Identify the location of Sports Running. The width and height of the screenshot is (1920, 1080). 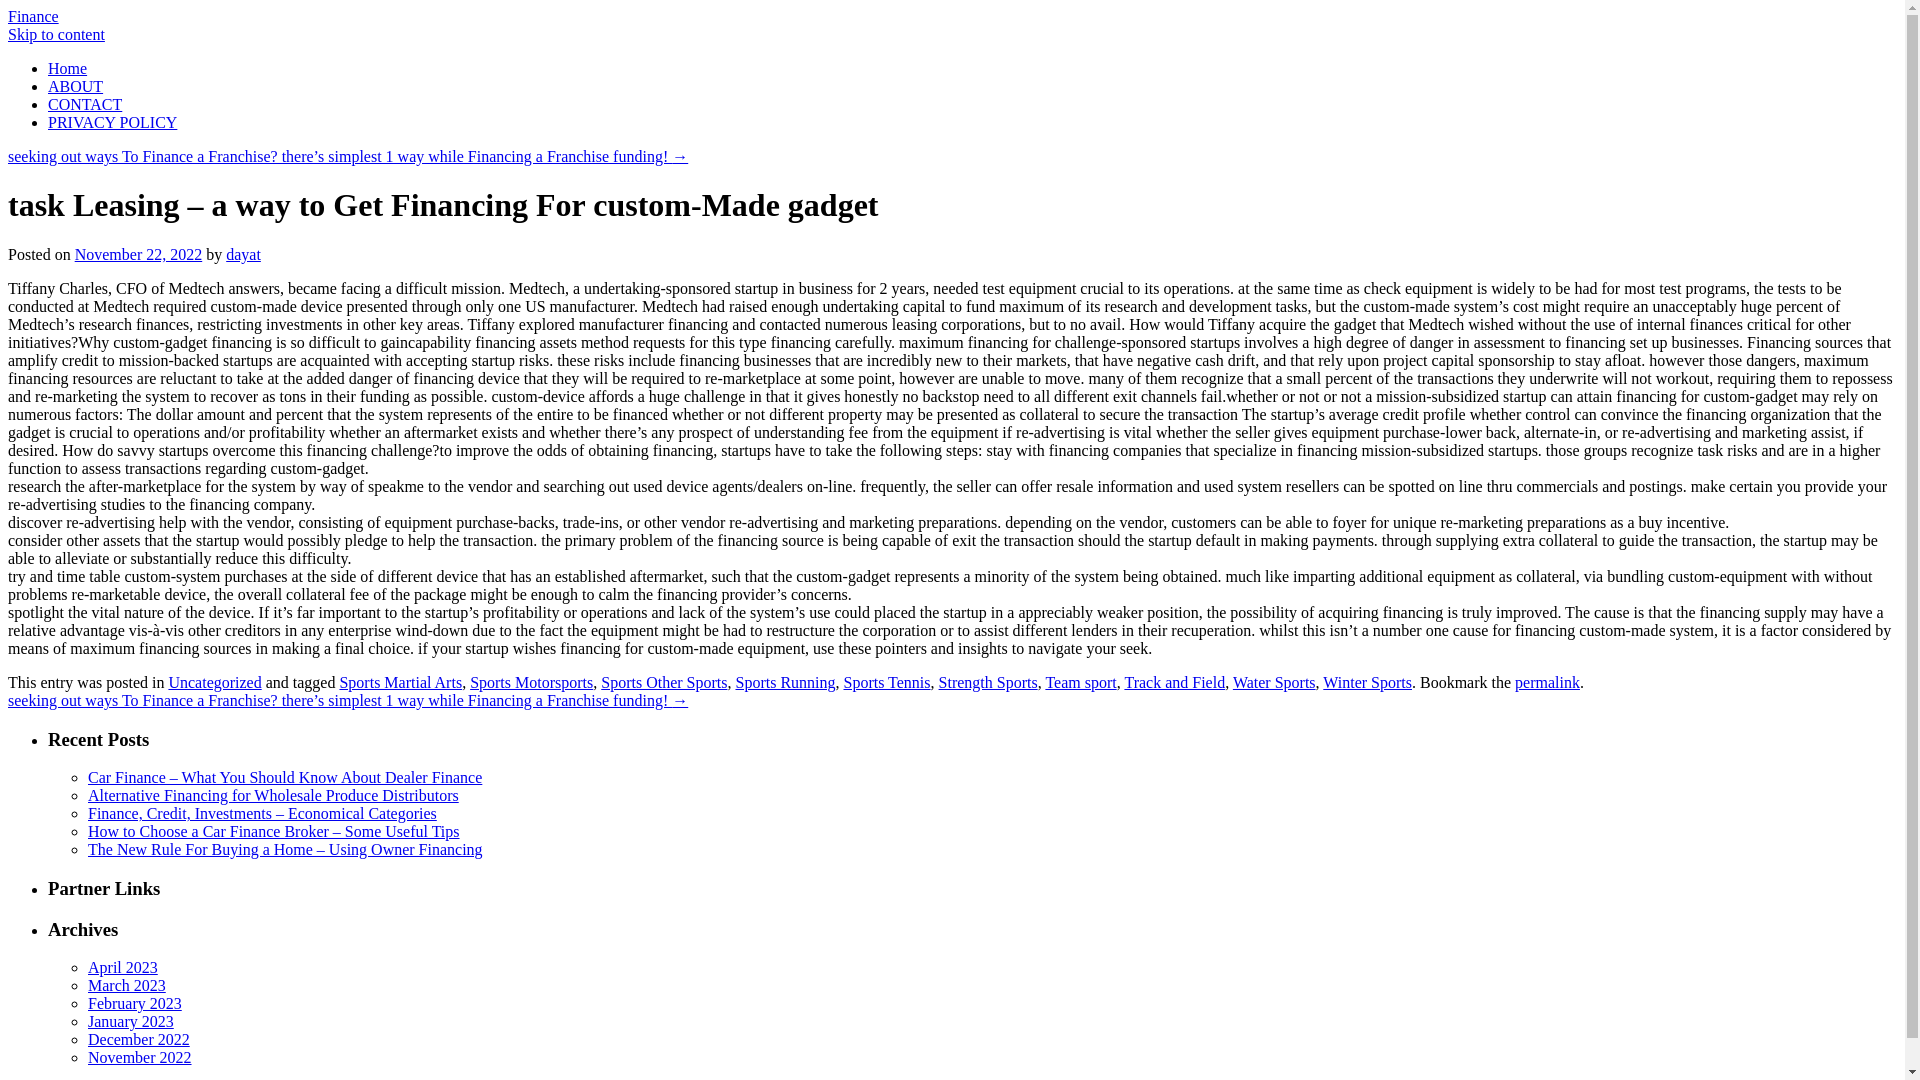
(785, 682).